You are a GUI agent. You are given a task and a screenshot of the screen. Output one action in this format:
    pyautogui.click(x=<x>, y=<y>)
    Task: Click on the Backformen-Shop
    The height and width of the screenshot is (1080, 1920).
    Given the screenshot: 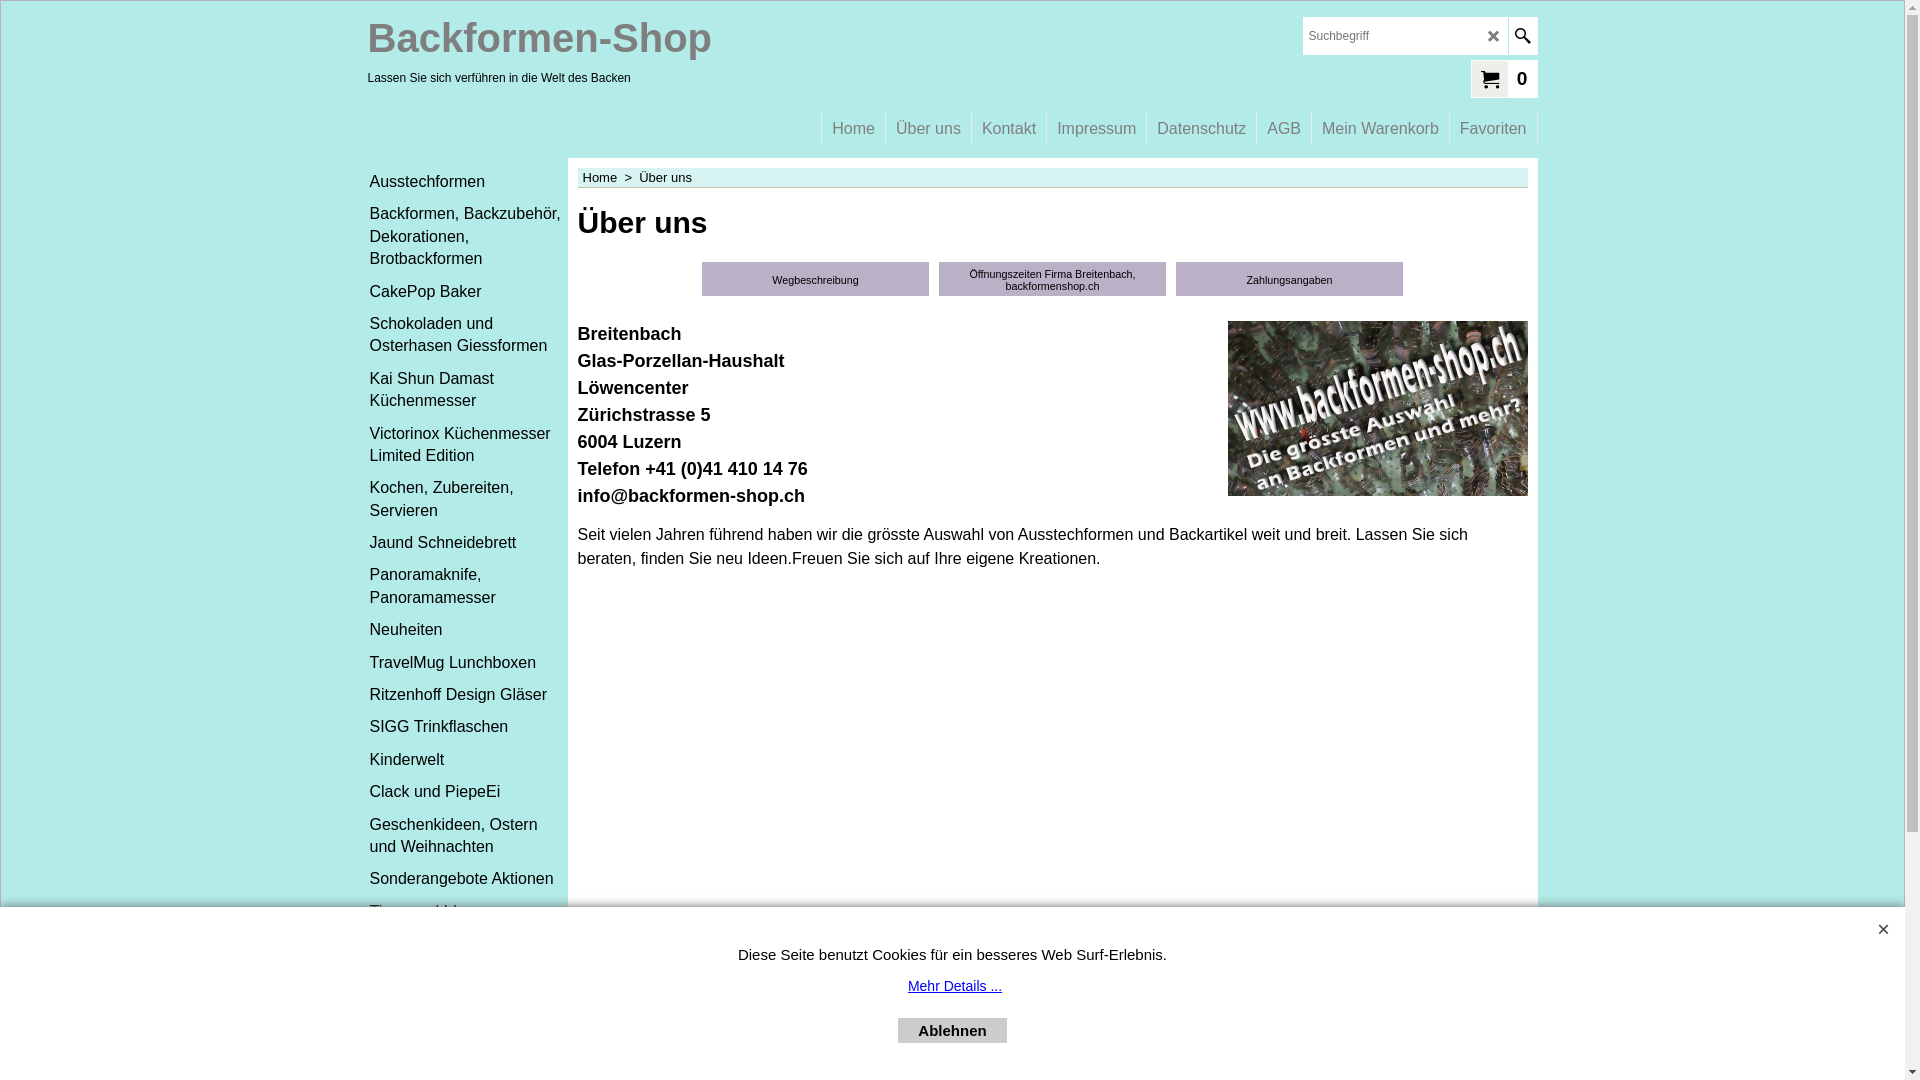 What is the action you would take?
    pyautogui.click(x=540, y=38)
    